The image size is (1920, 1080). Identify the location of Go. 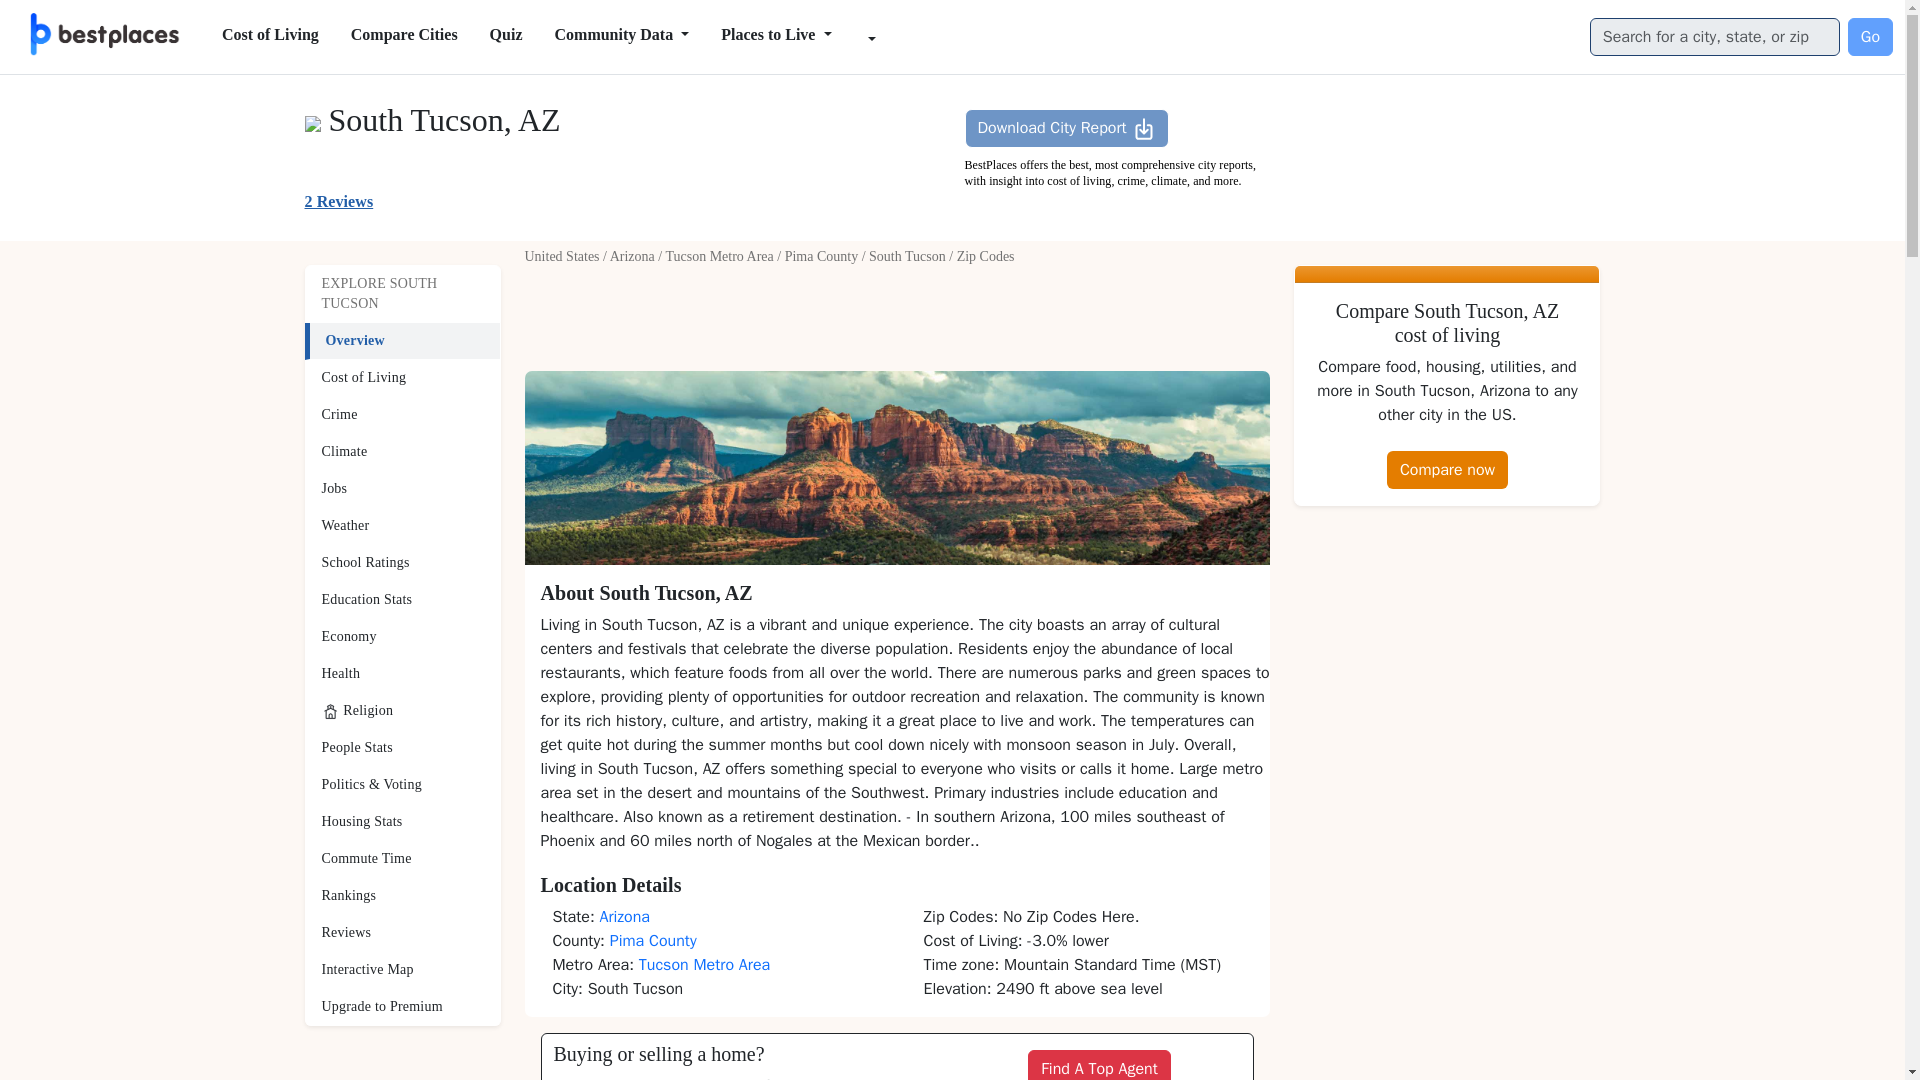
(1870, 37).